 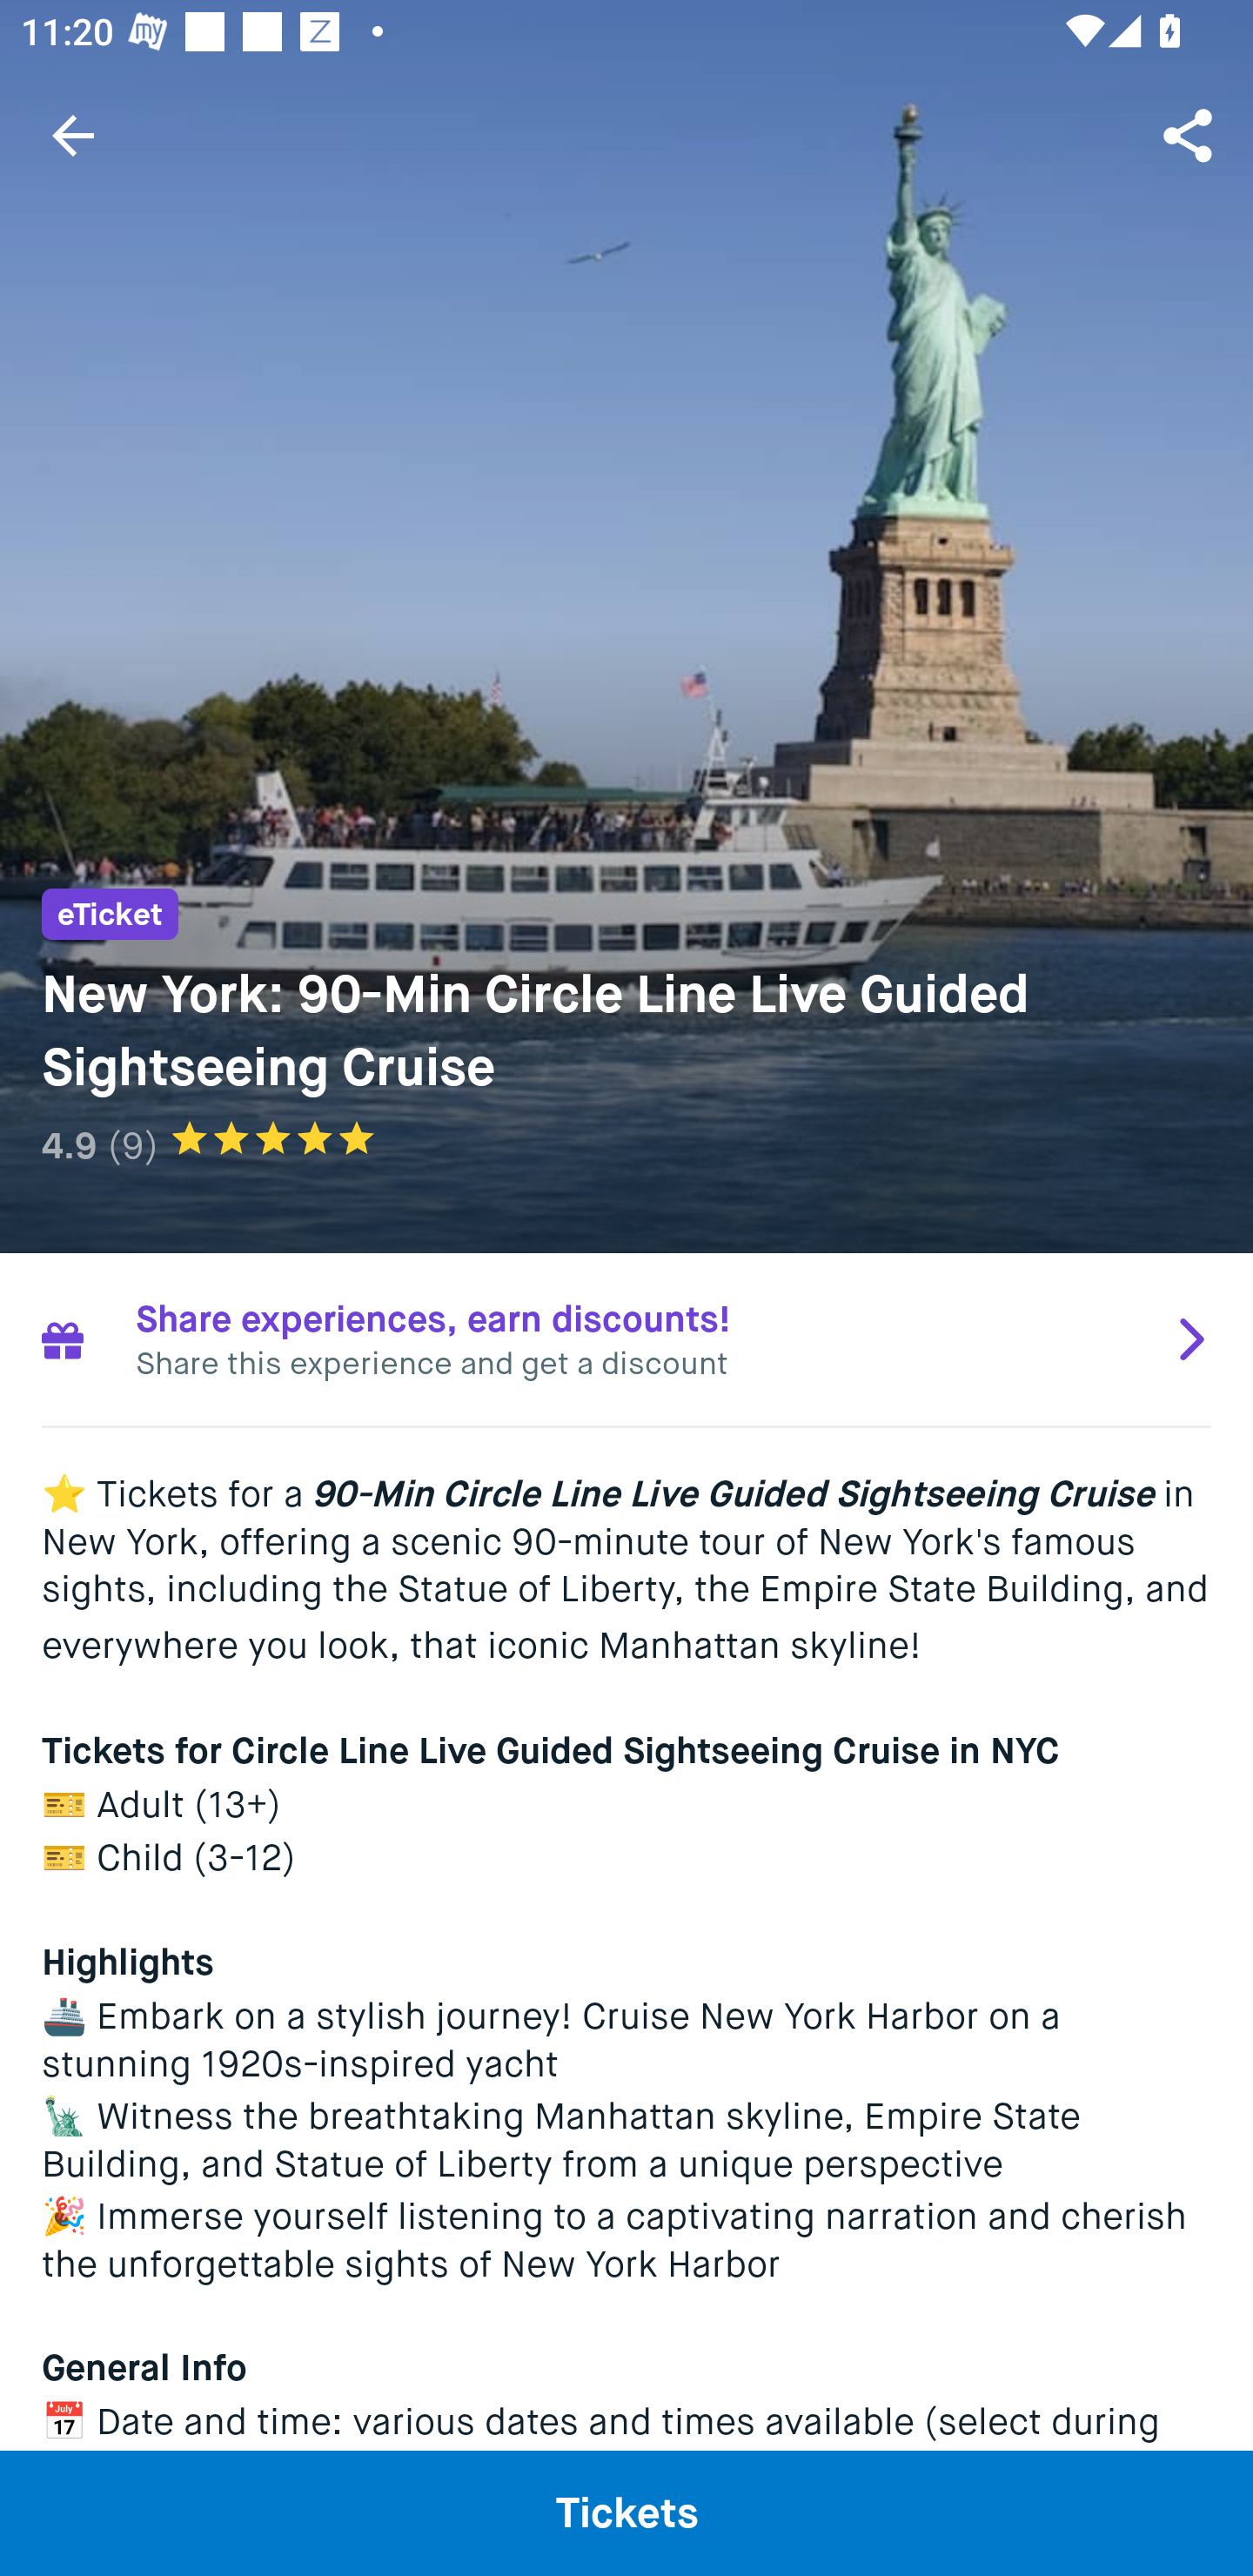 I want to click on (9), so click(x=132, y=1145).